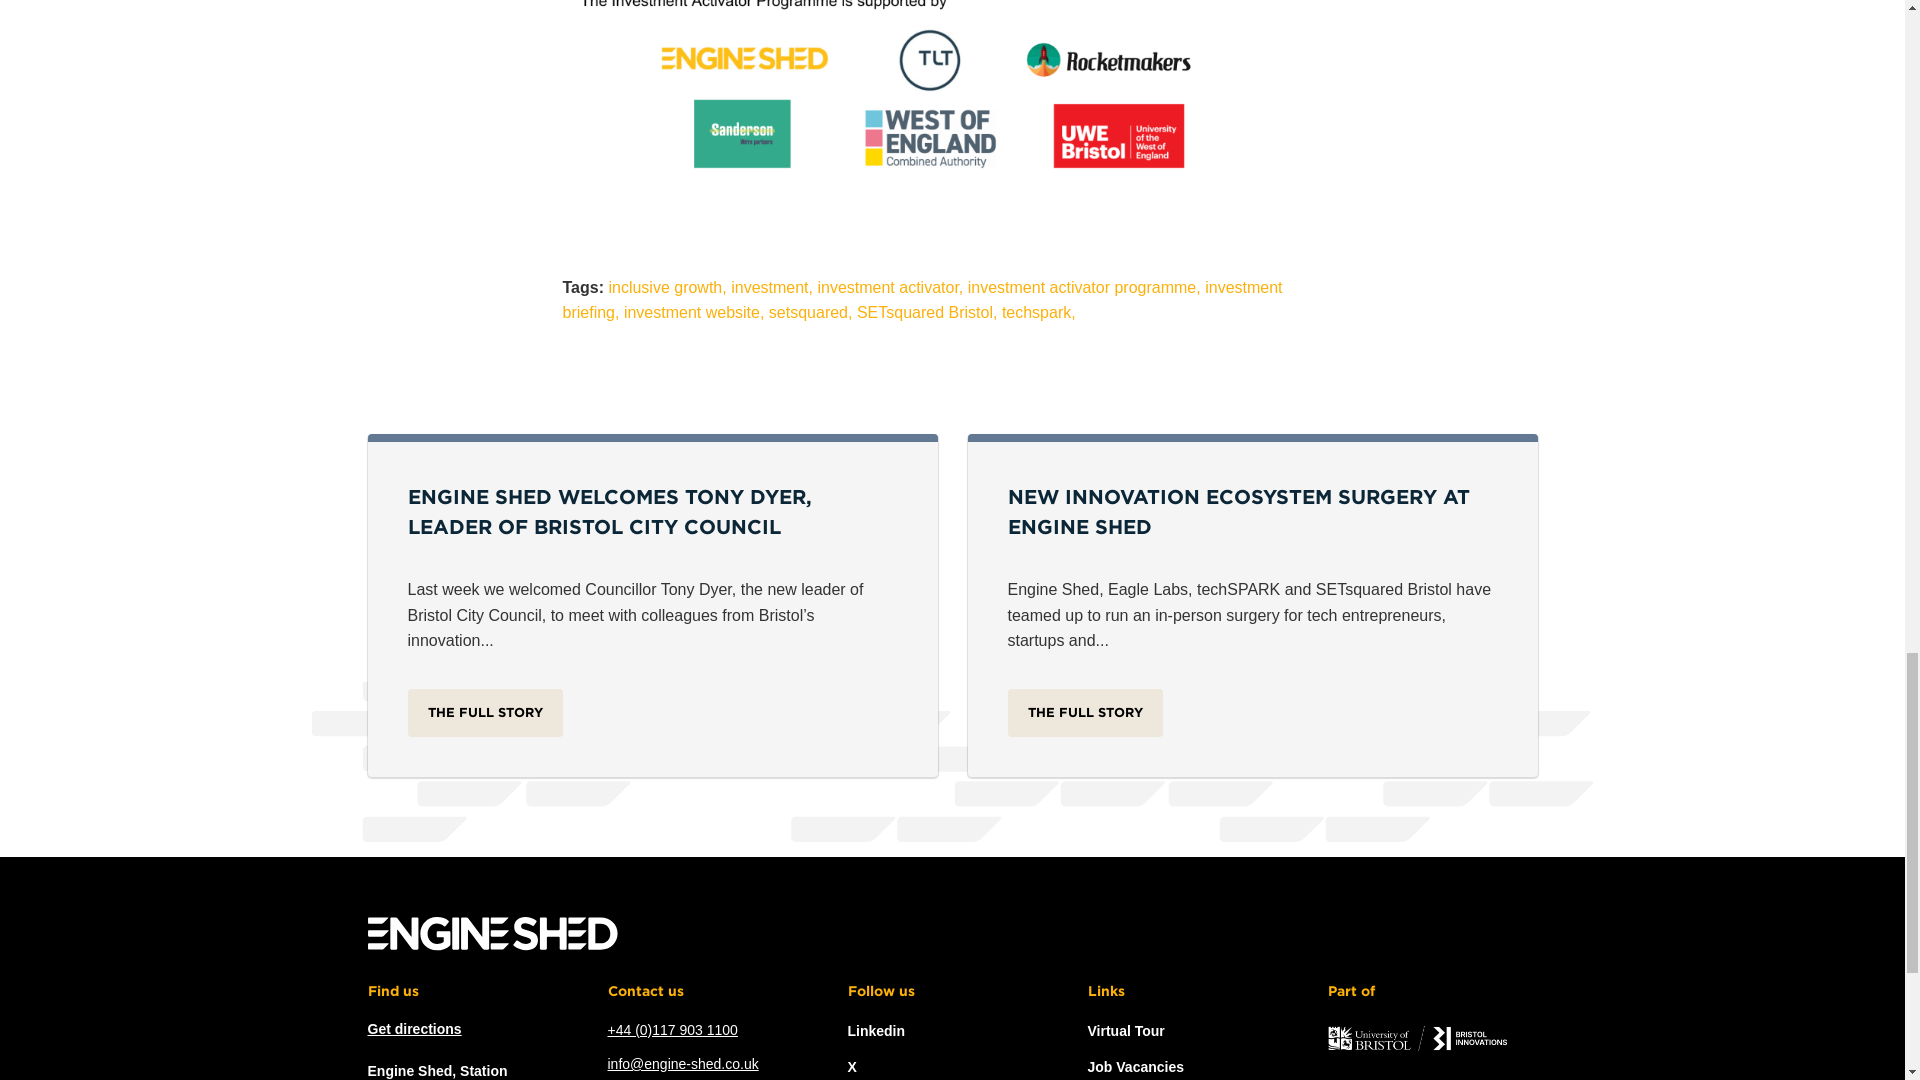 The height and width of the screenshot is (1080, 1920). Describe the element at coordinates (1084, 286) in the screenshot. I see `investment activator programme,` at that location.